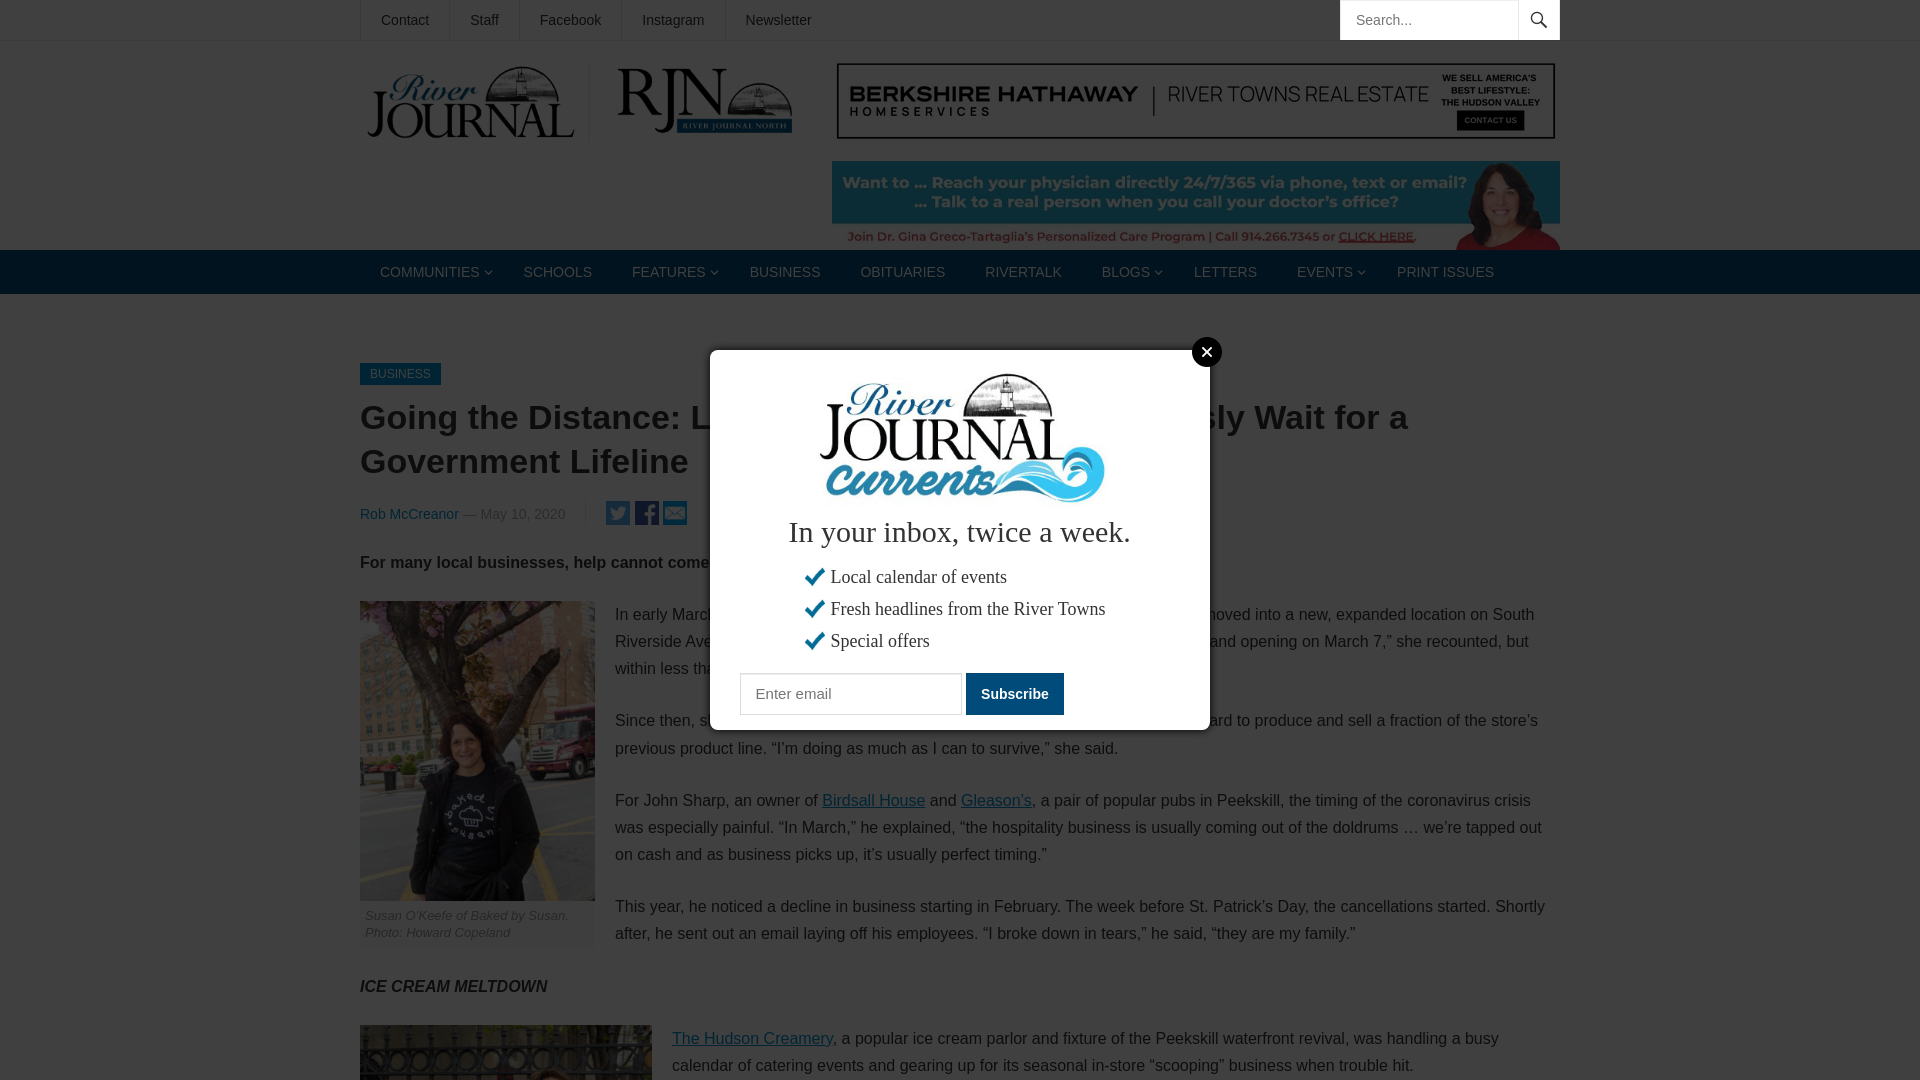  Describe the element at coordinates (670, 271) in the screenshot. I see `FEATURES` at that location.